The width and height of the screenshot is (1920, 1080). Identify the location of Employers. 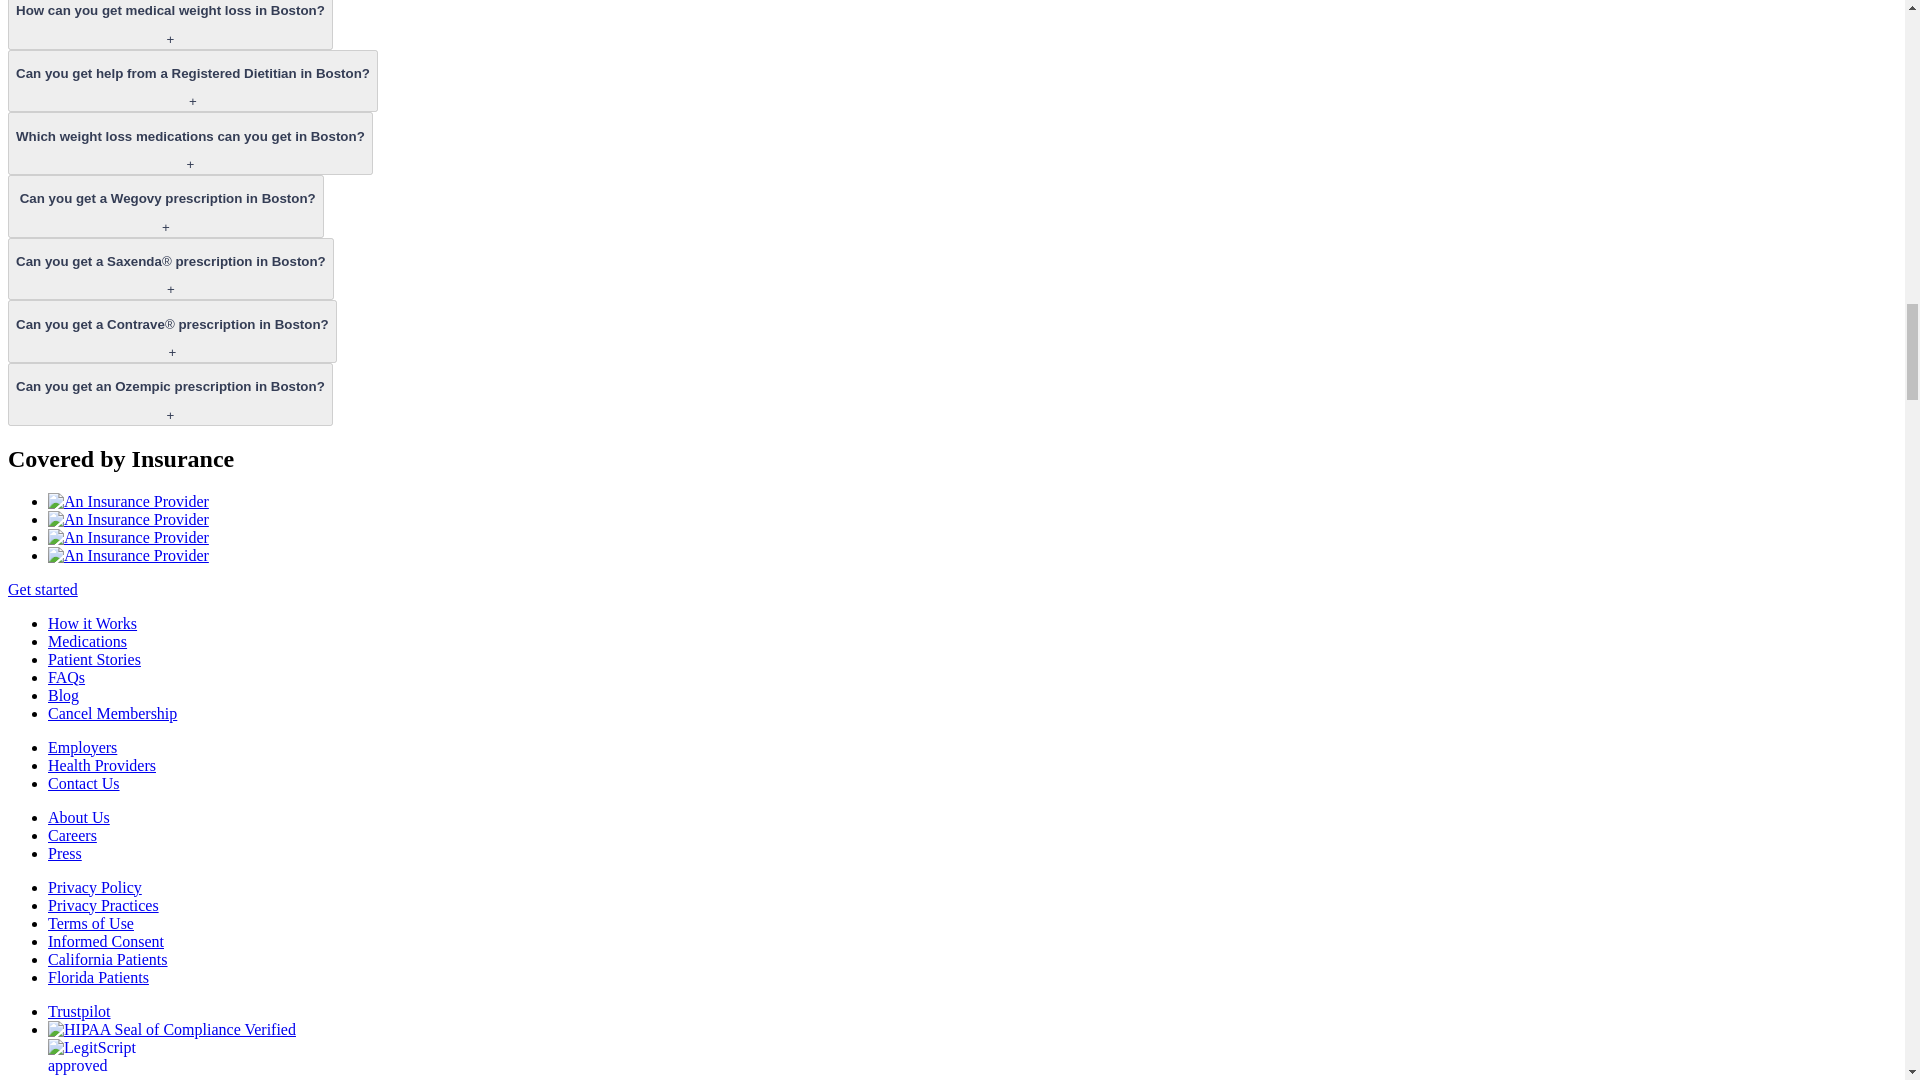
(82, 746).